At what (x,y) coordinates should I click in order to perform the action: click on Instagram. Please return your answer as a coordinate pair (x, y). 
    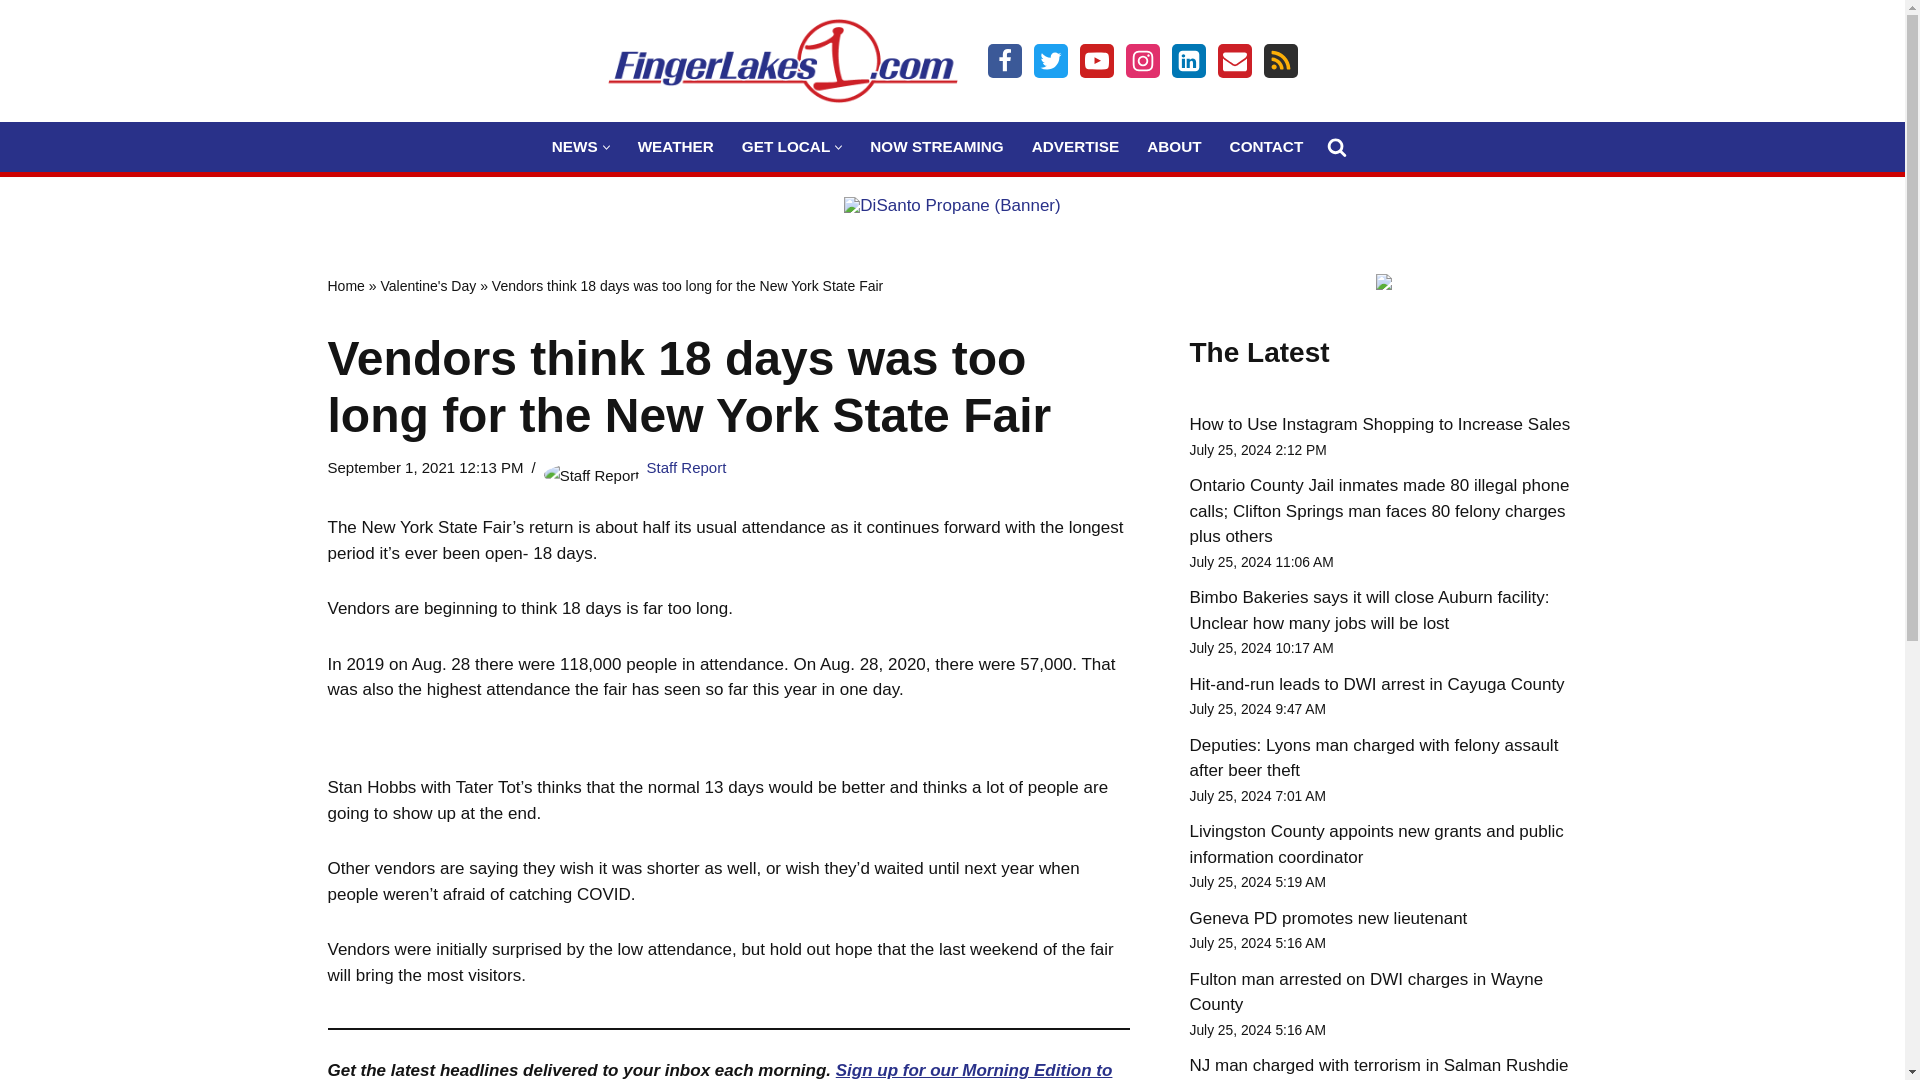
    Looking at the image, I should click on (1142, 60).